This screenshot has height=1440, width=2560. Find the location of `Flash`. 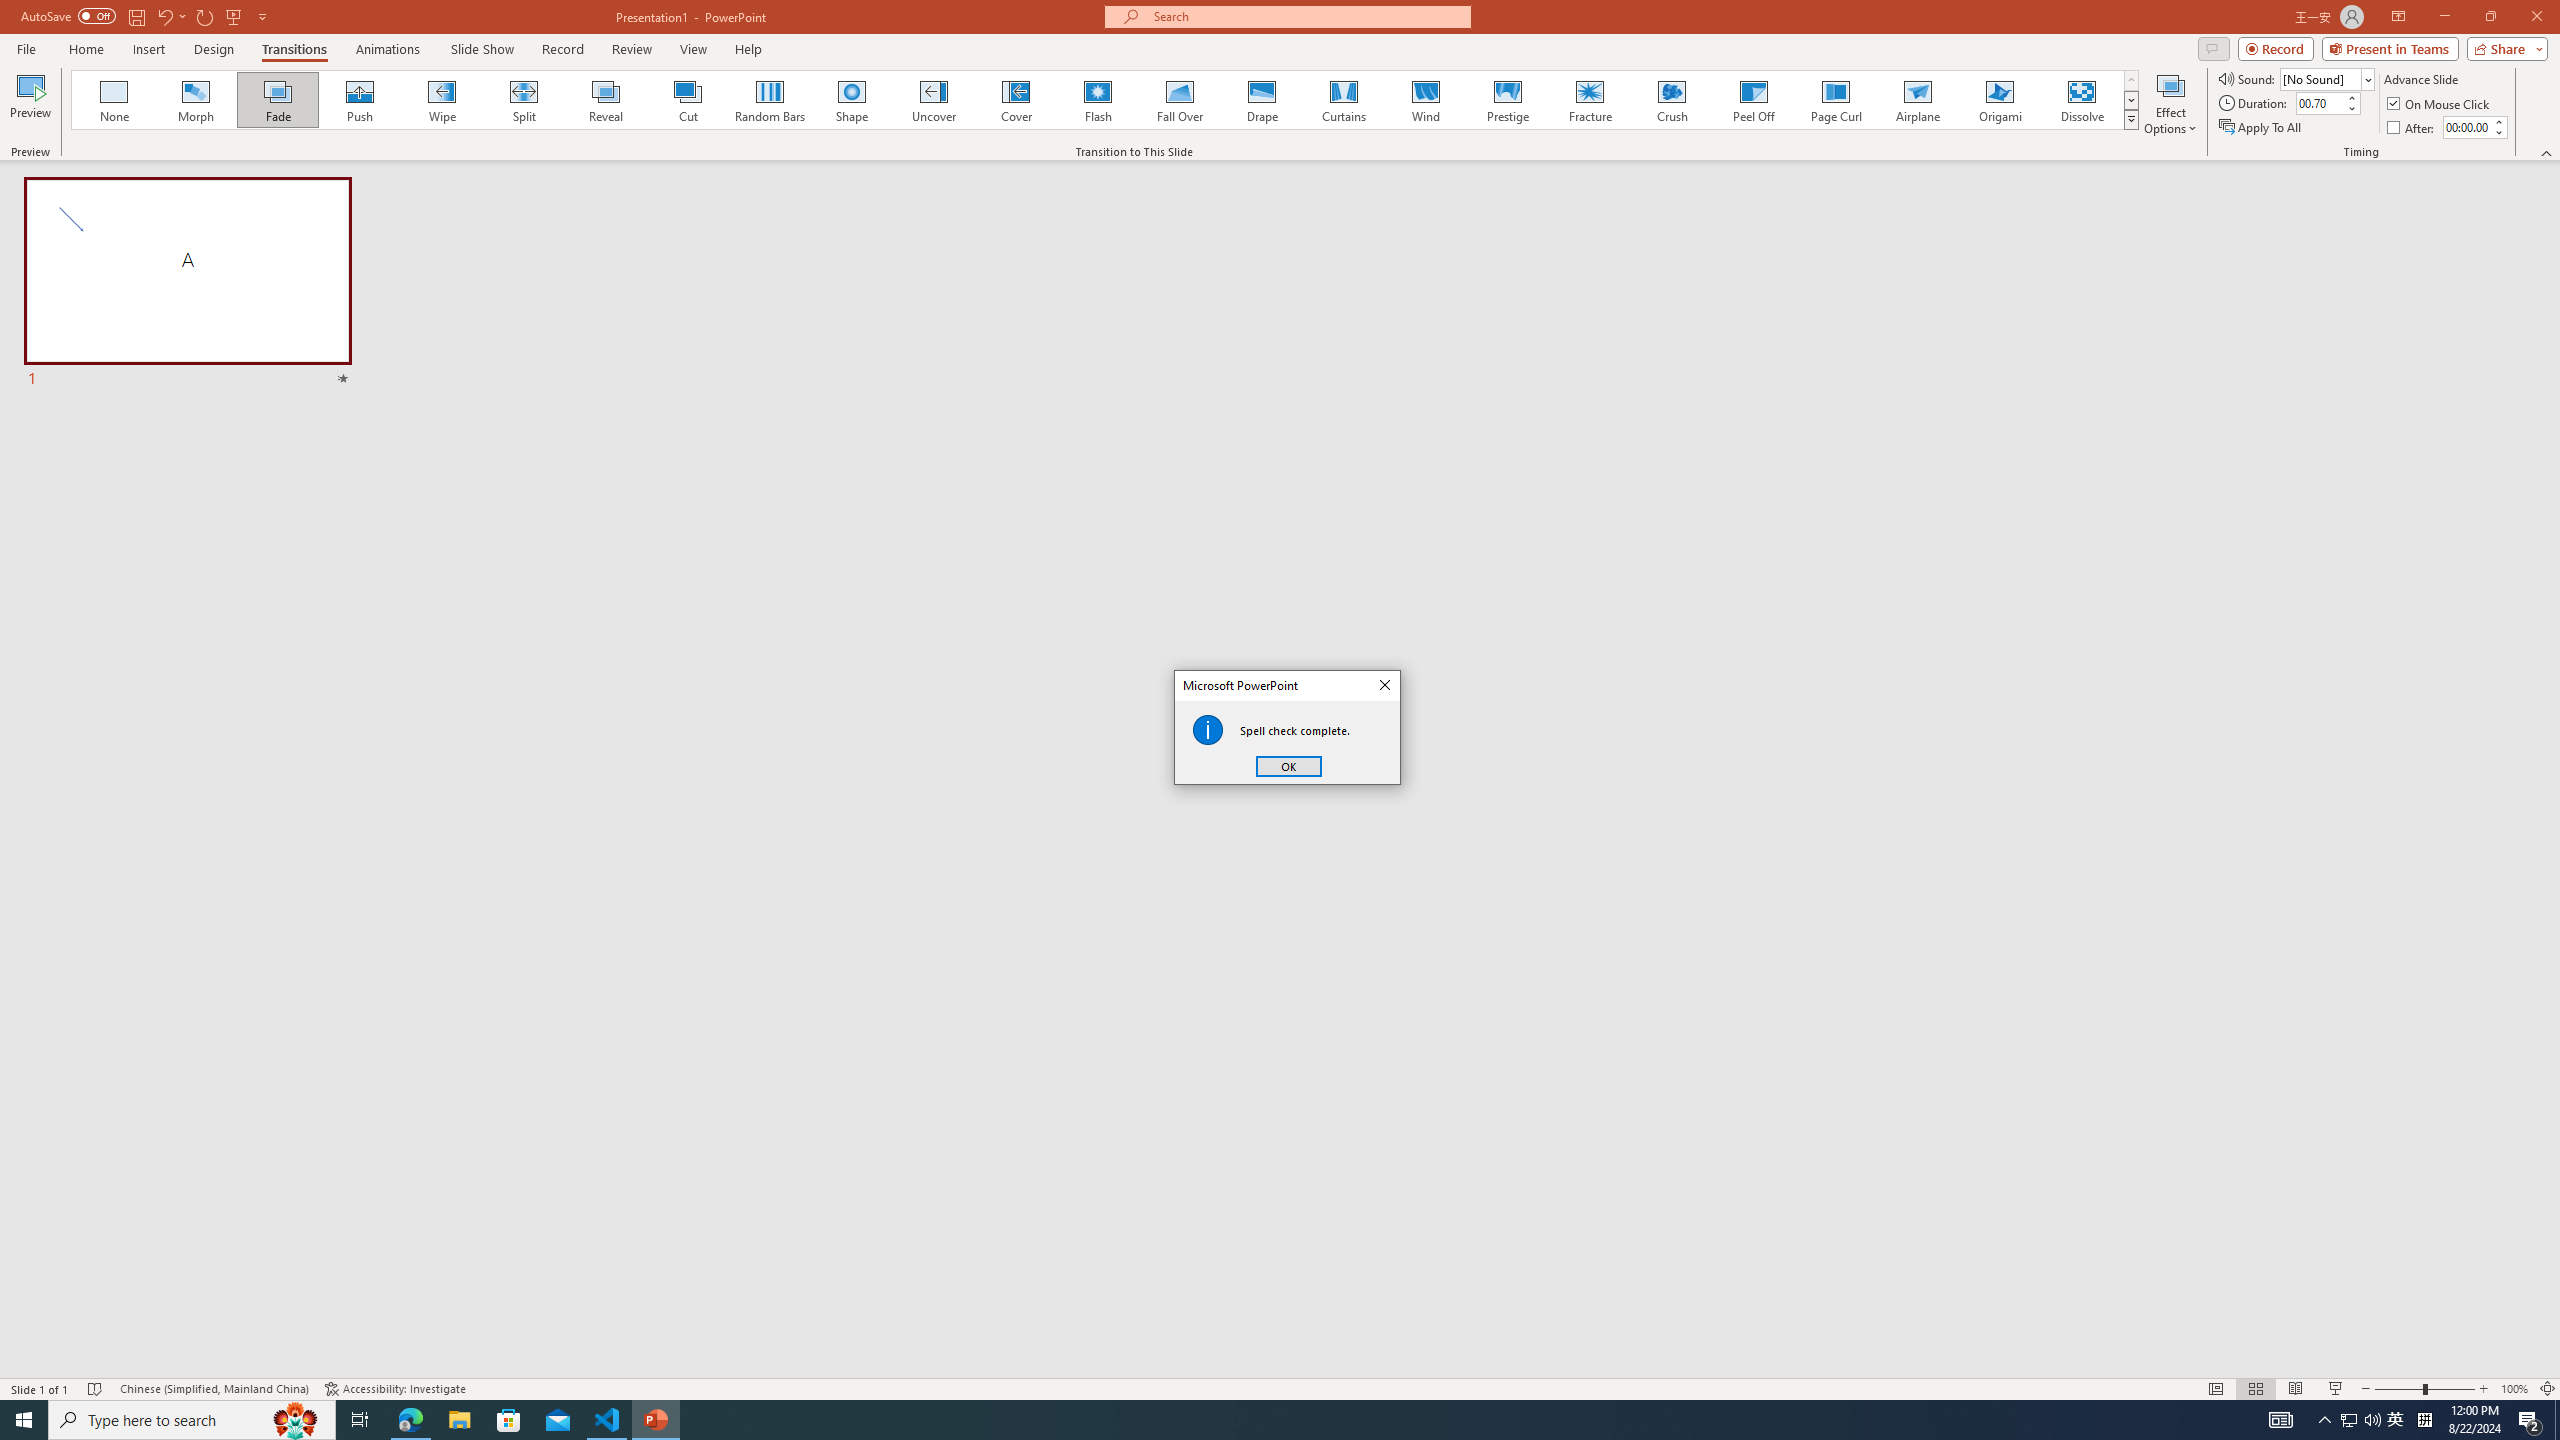

Flash is located at coordinates (1098, 100).